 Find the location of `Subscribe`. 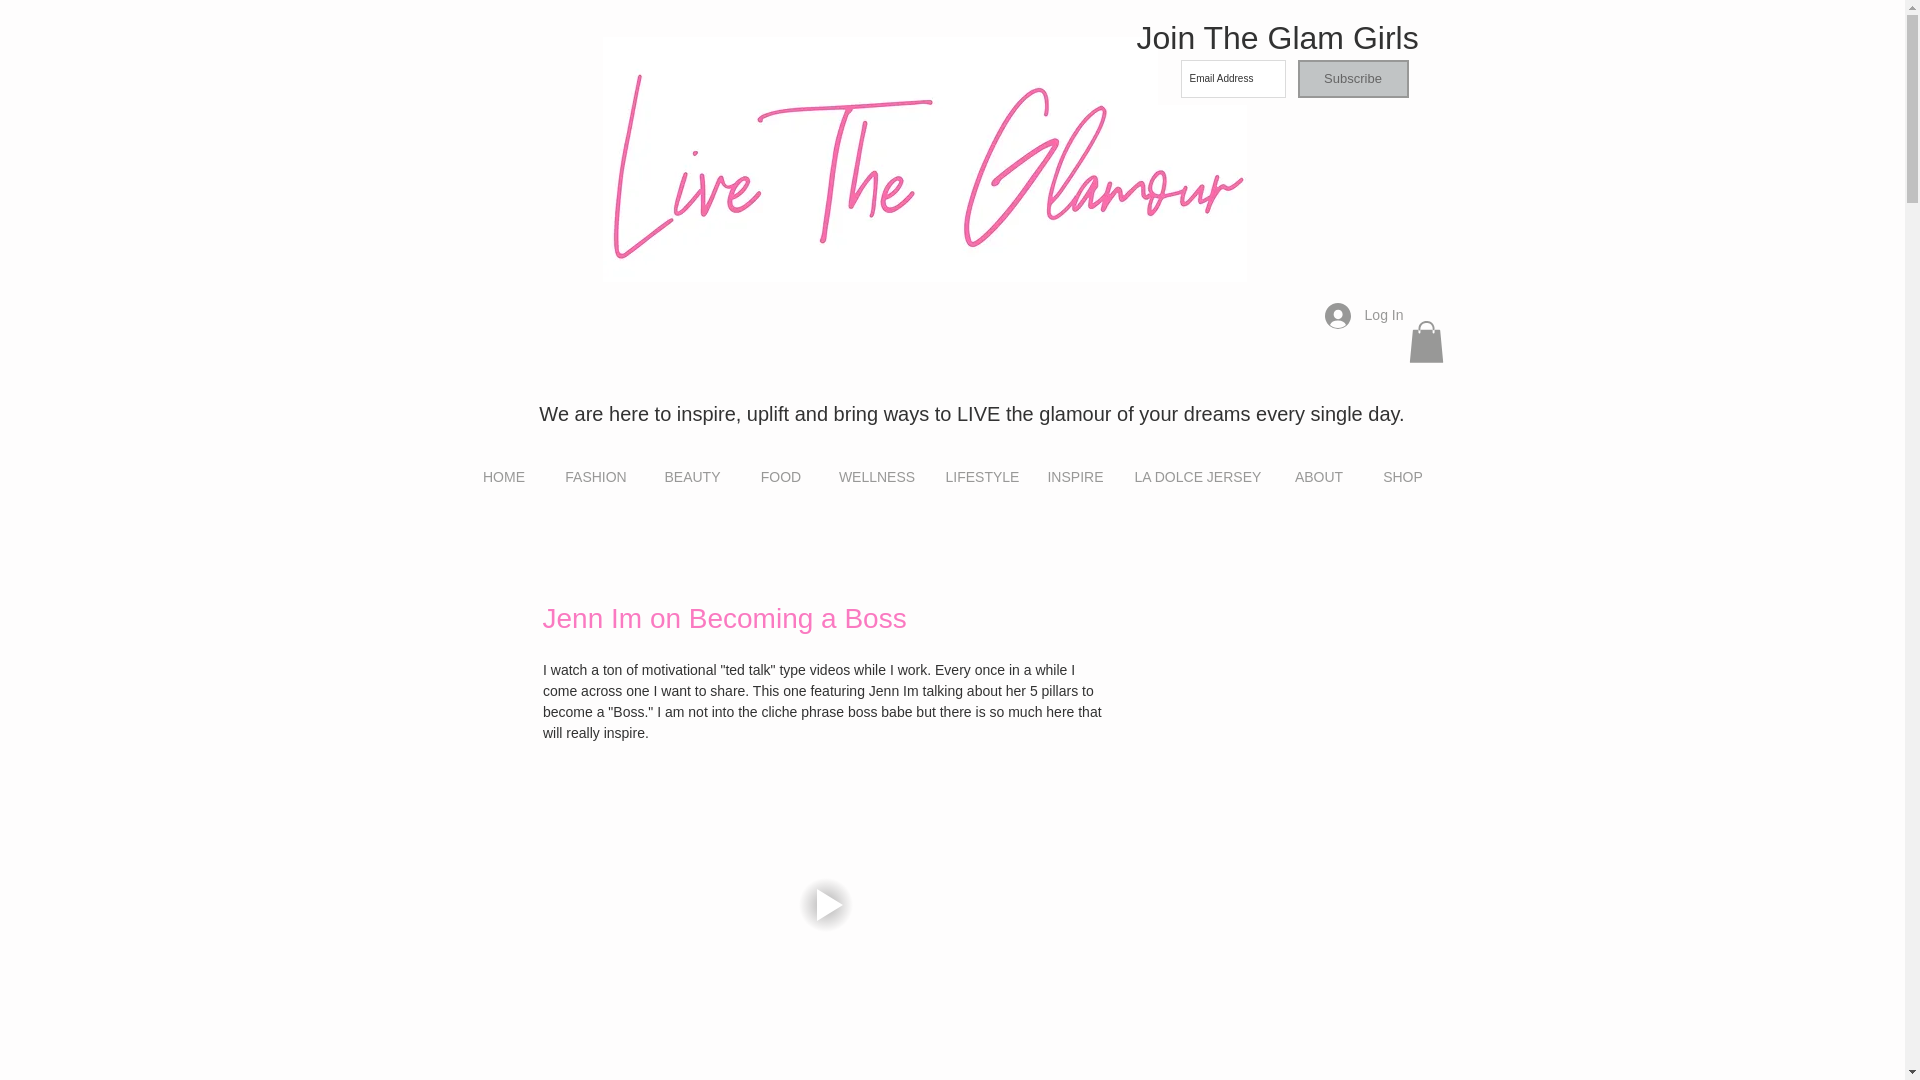

Subscribe is located at coordinates (1353, 79).